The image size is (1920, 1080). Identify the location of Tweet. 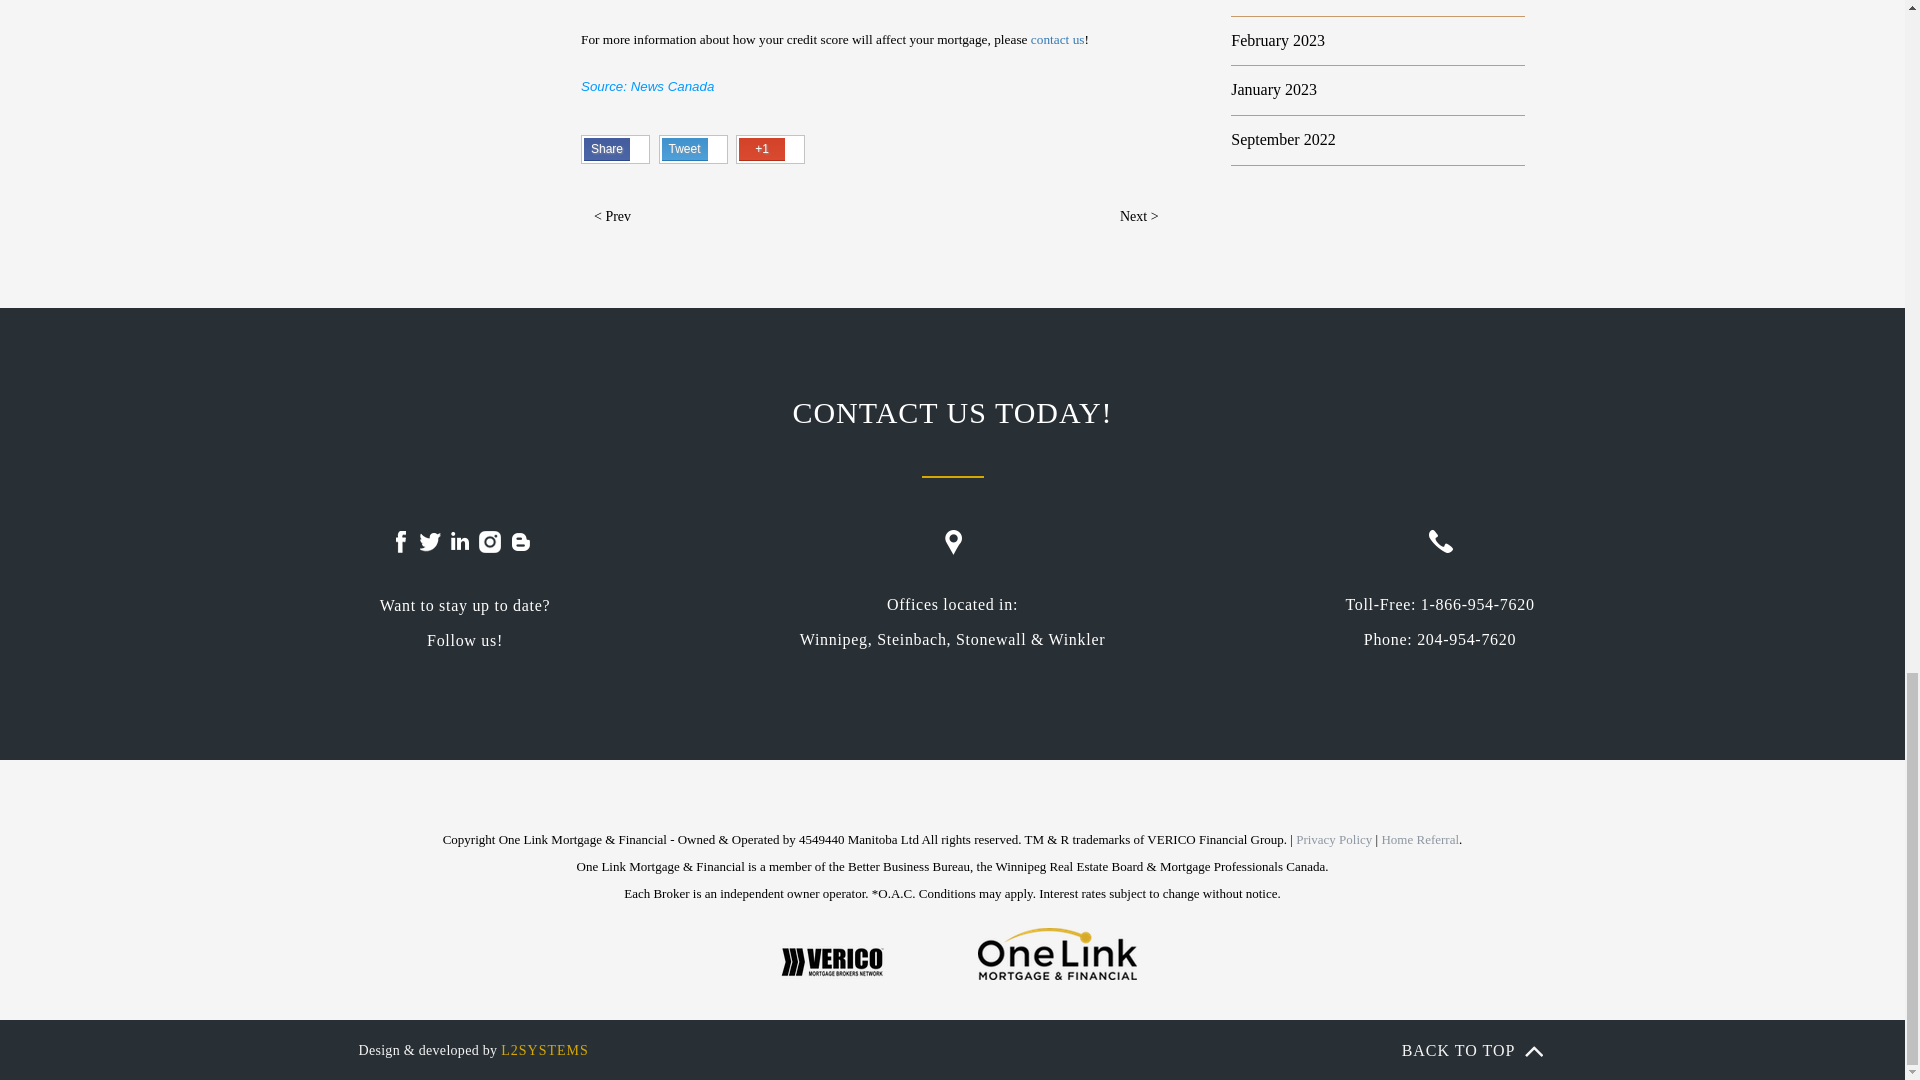
(692, 149).